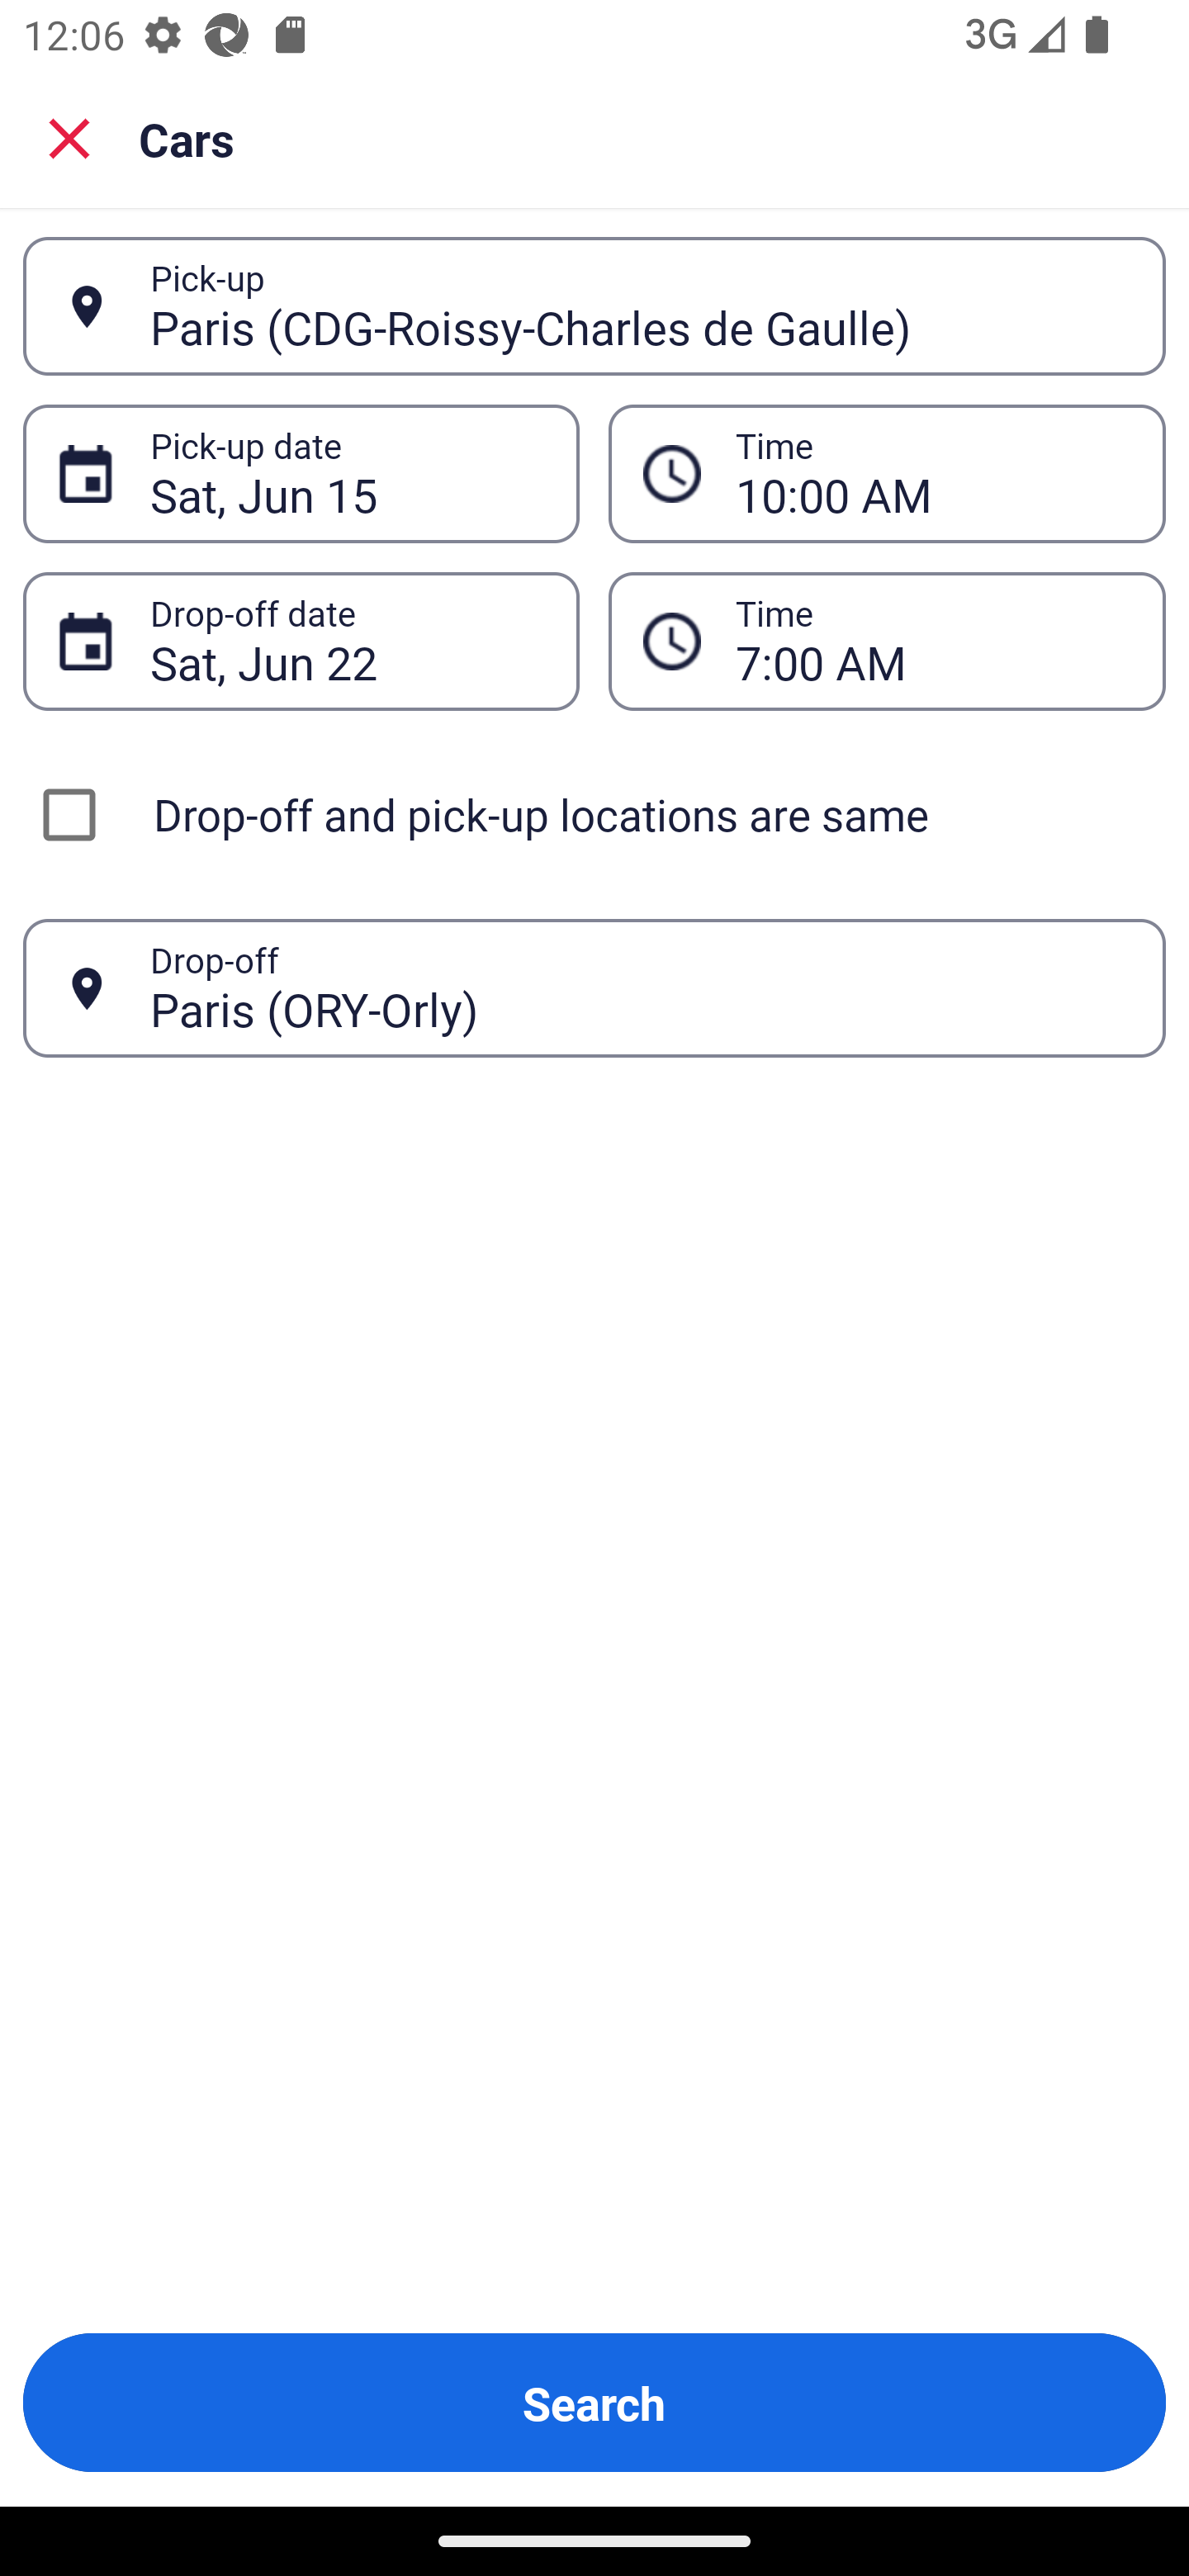  What do you see at coordinates (347, 641) in the screenshot?
I see `Sat, Jun 22` at bounding box center [347, 641].